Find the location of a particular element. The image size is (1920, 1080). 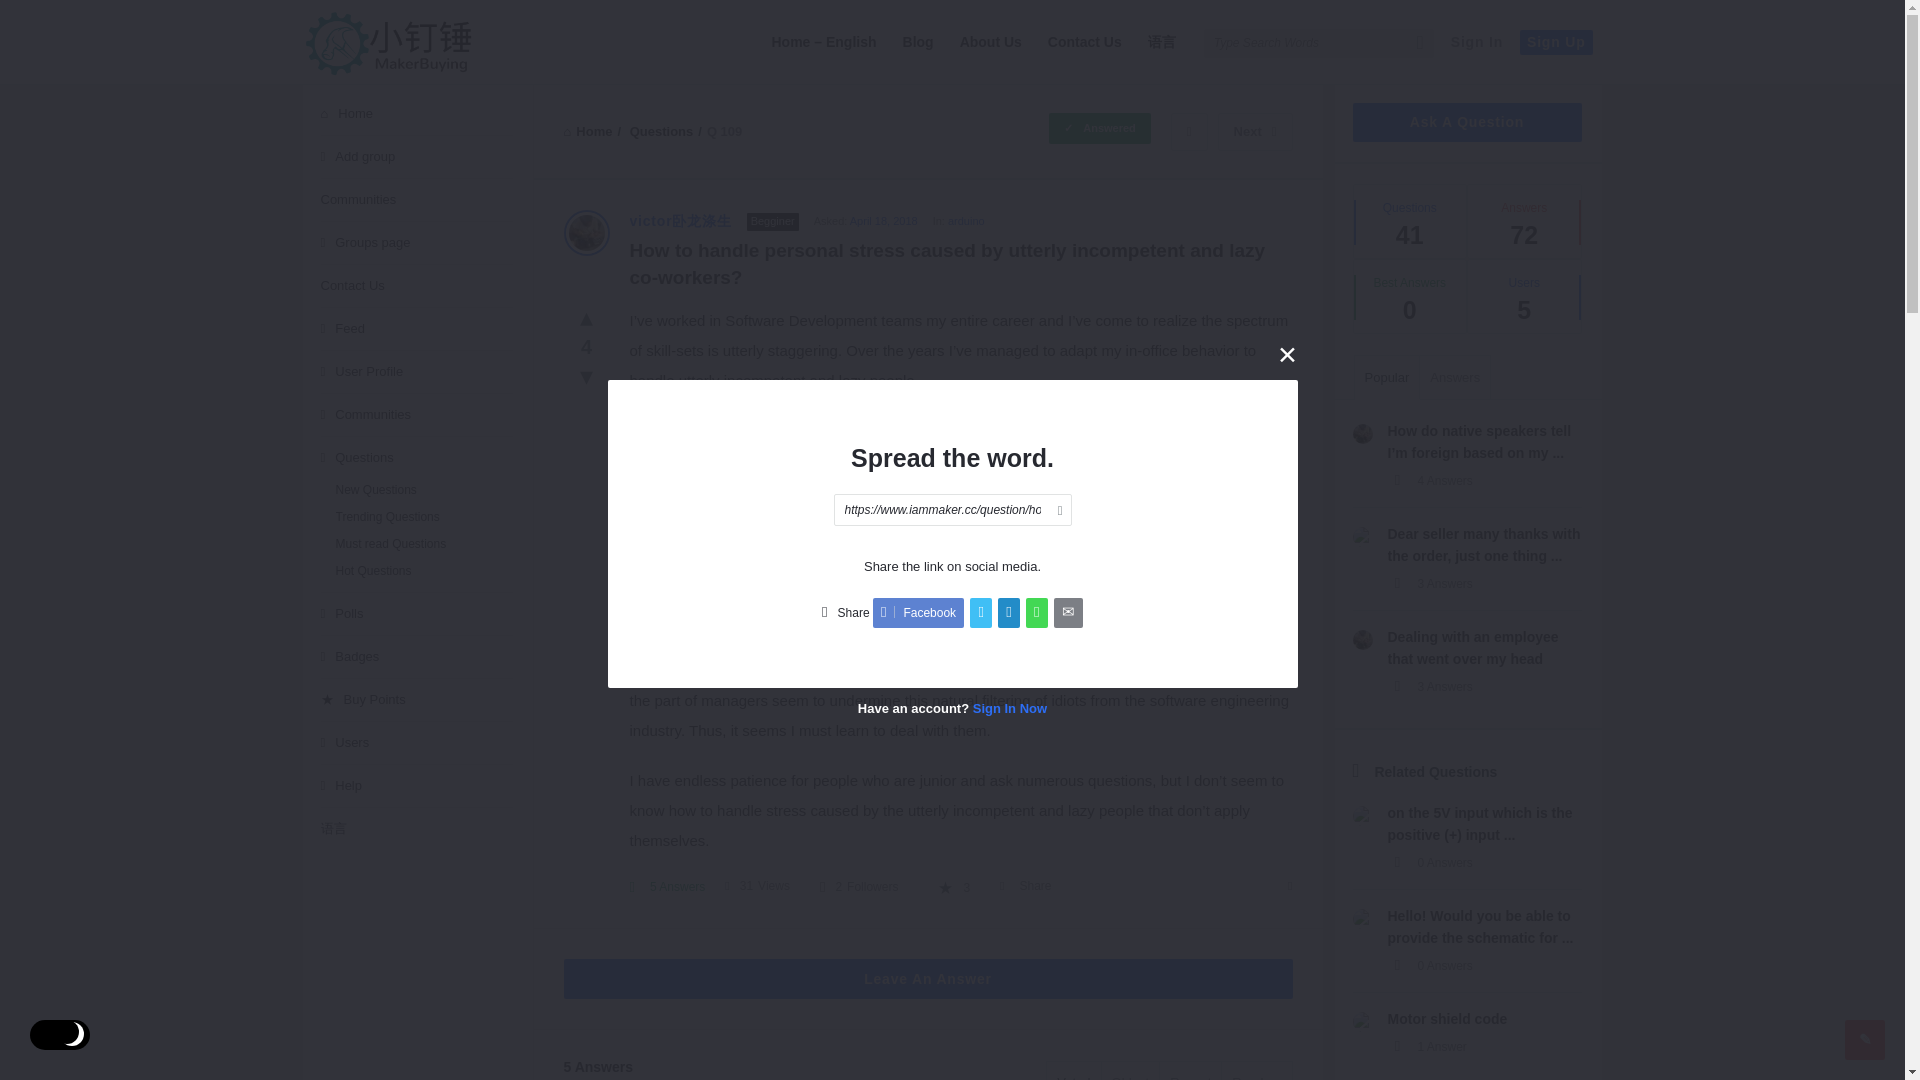

Send an email is located at coordinates (1068, 612).